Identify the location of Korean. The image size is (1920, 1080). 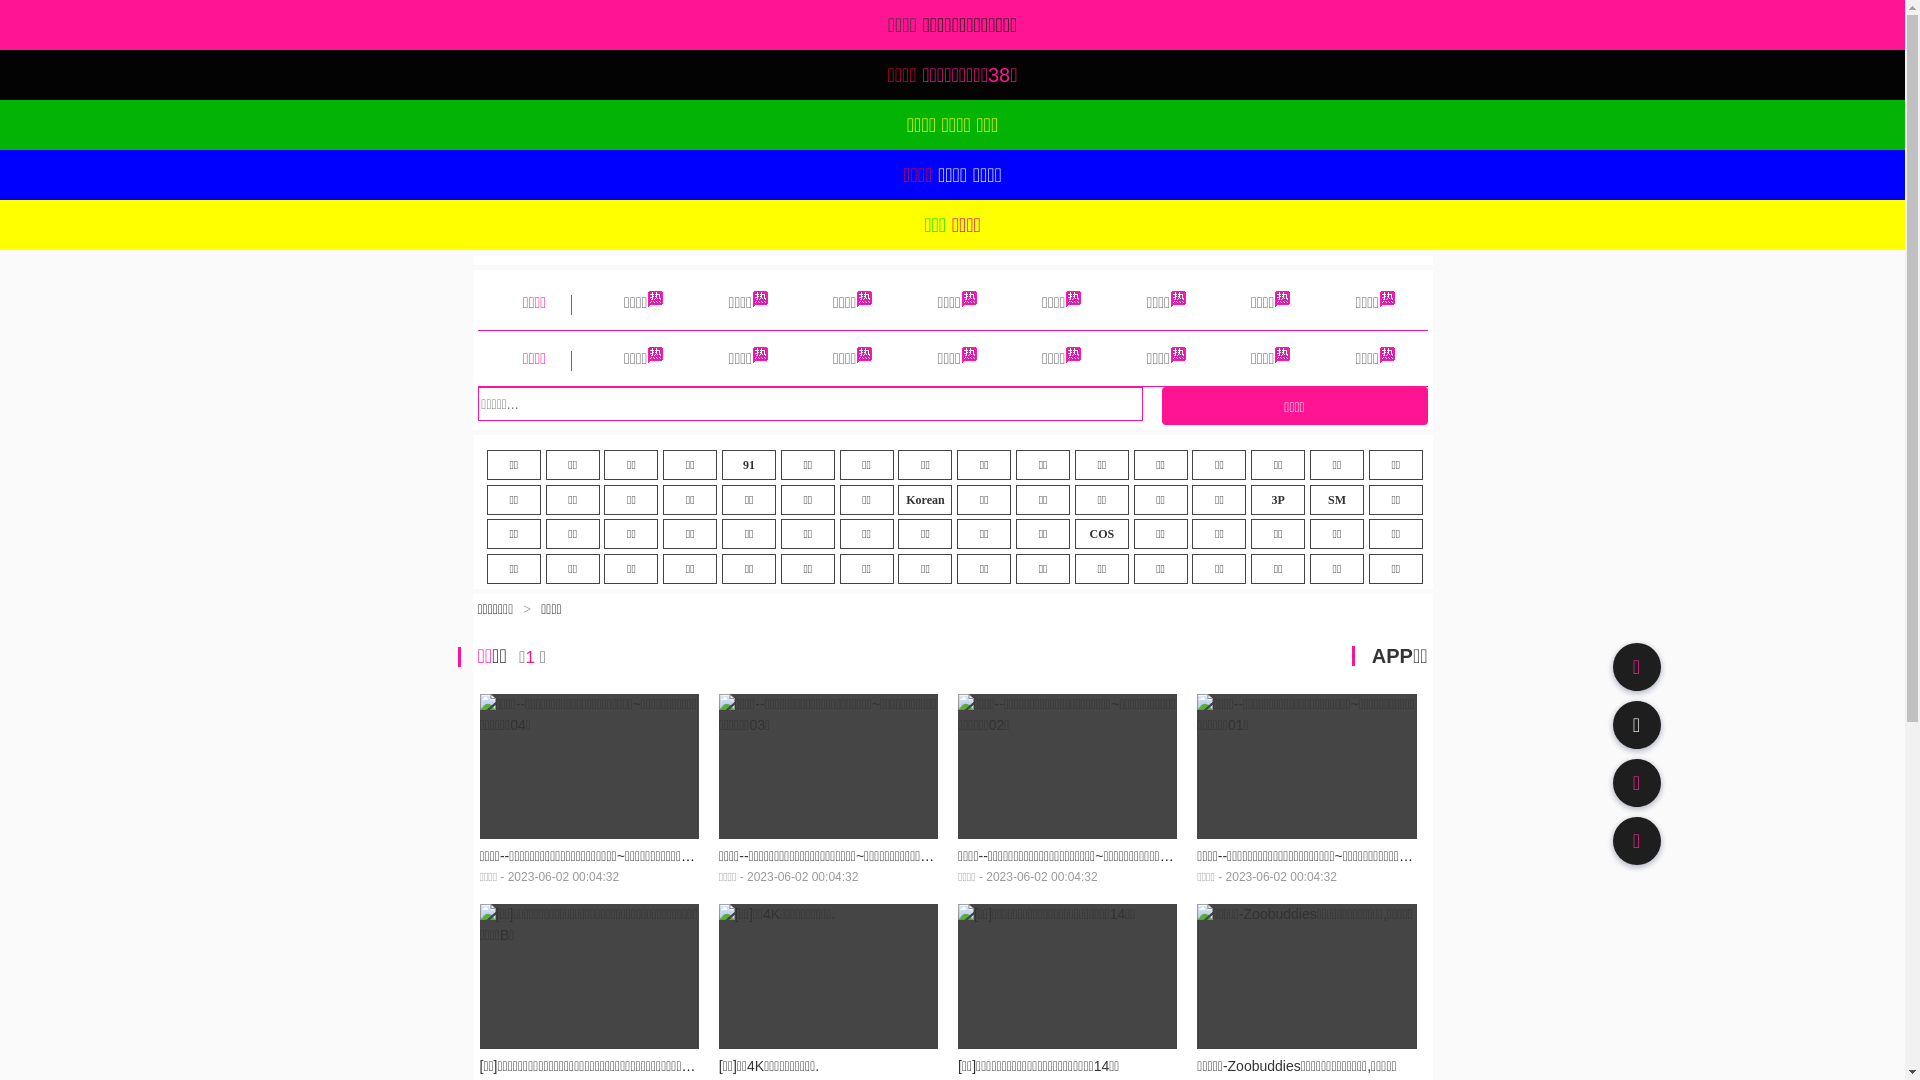
(925, 500).